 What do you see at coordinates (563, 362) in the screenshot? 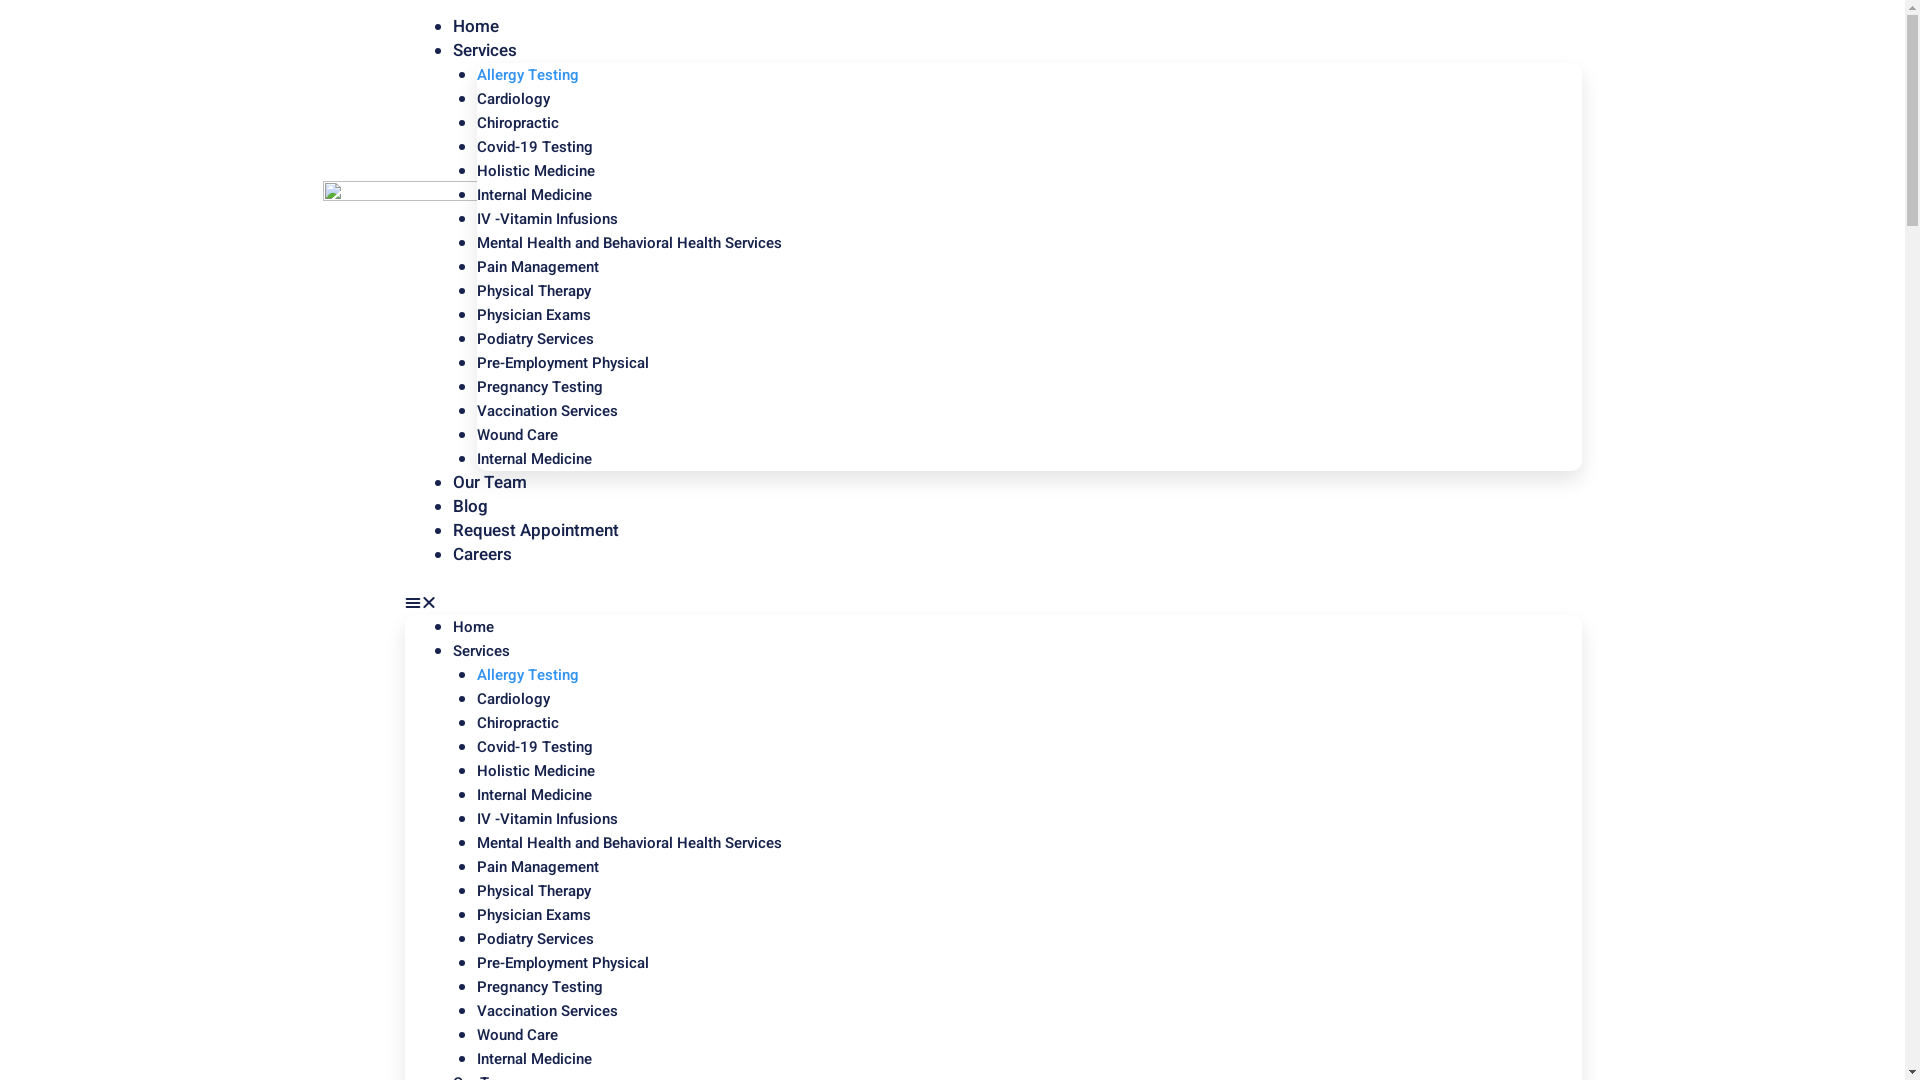
I see `Pre-Employment Physical` at bounding box center [563, 362].